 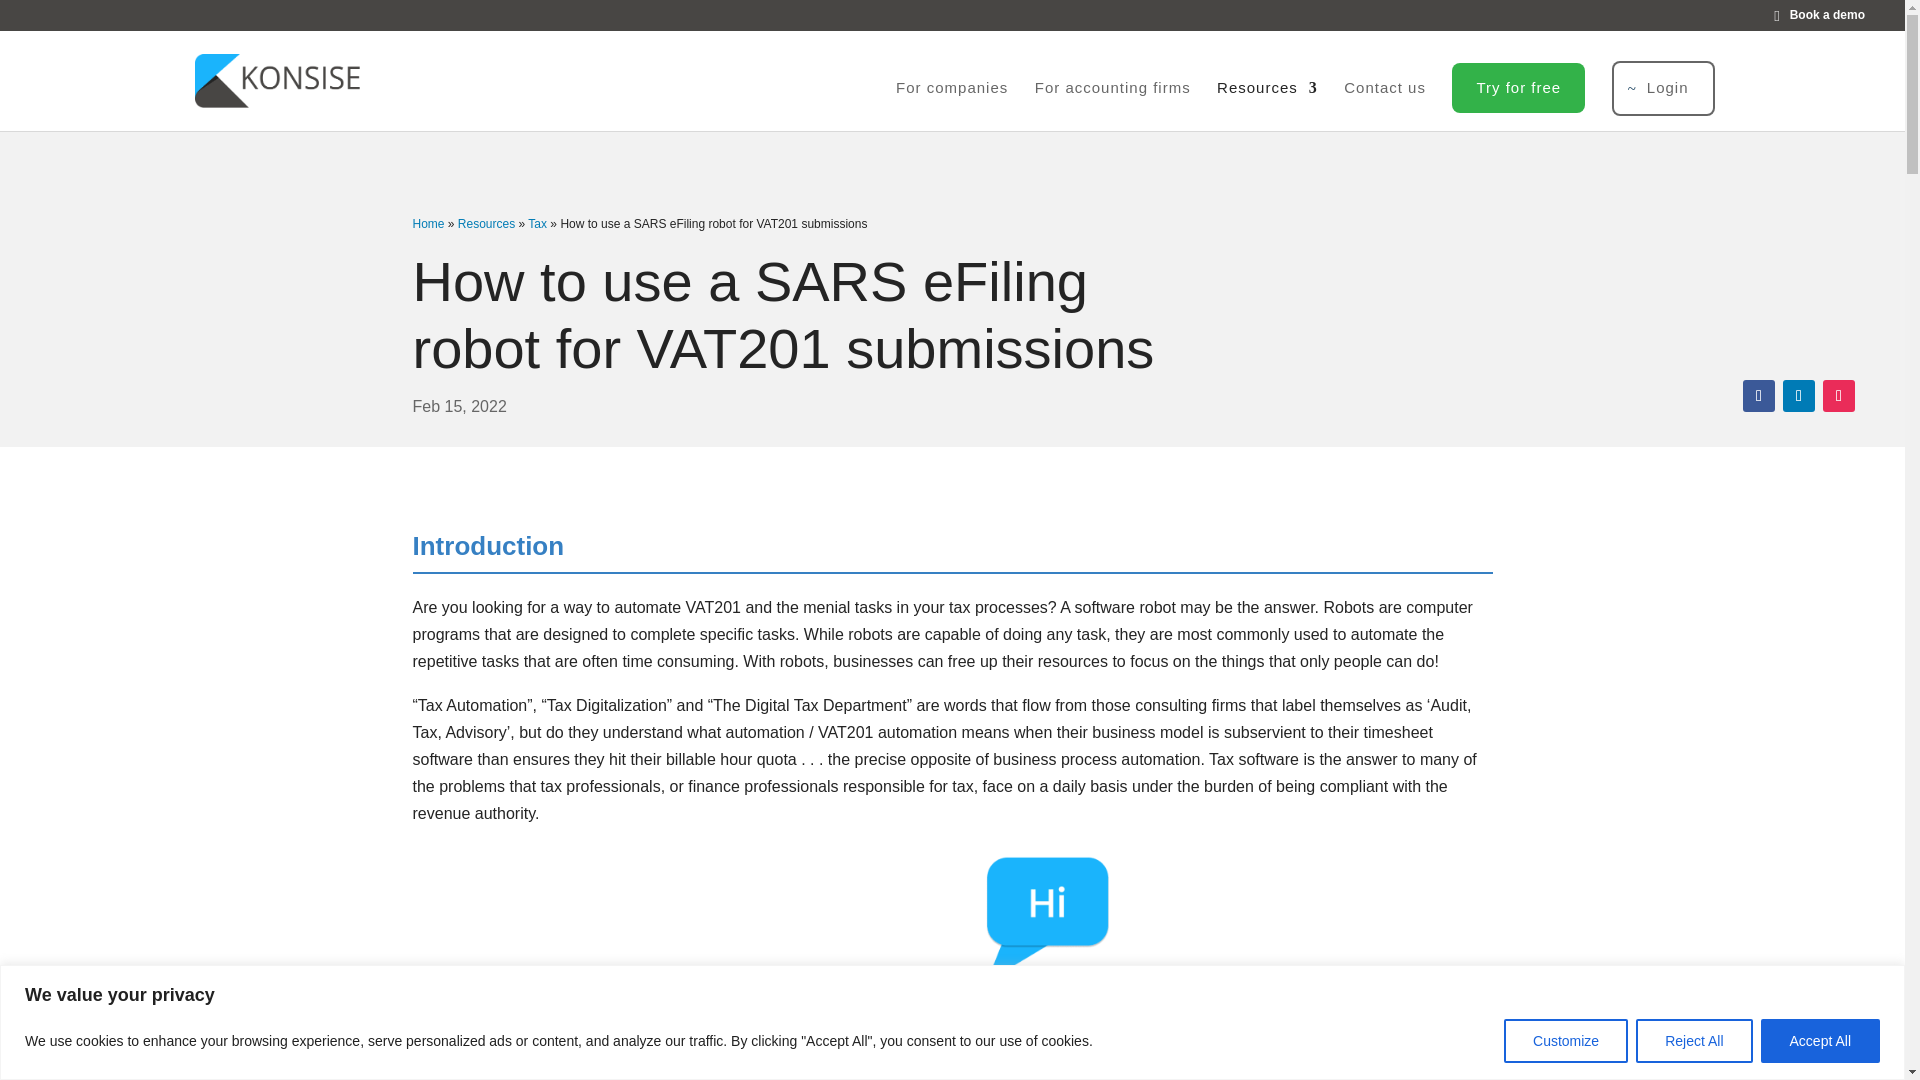 What do you see at coordinates (1112, 103) in the screenshot?
I see `For accounting firms` at bounding box center [1112, 103].